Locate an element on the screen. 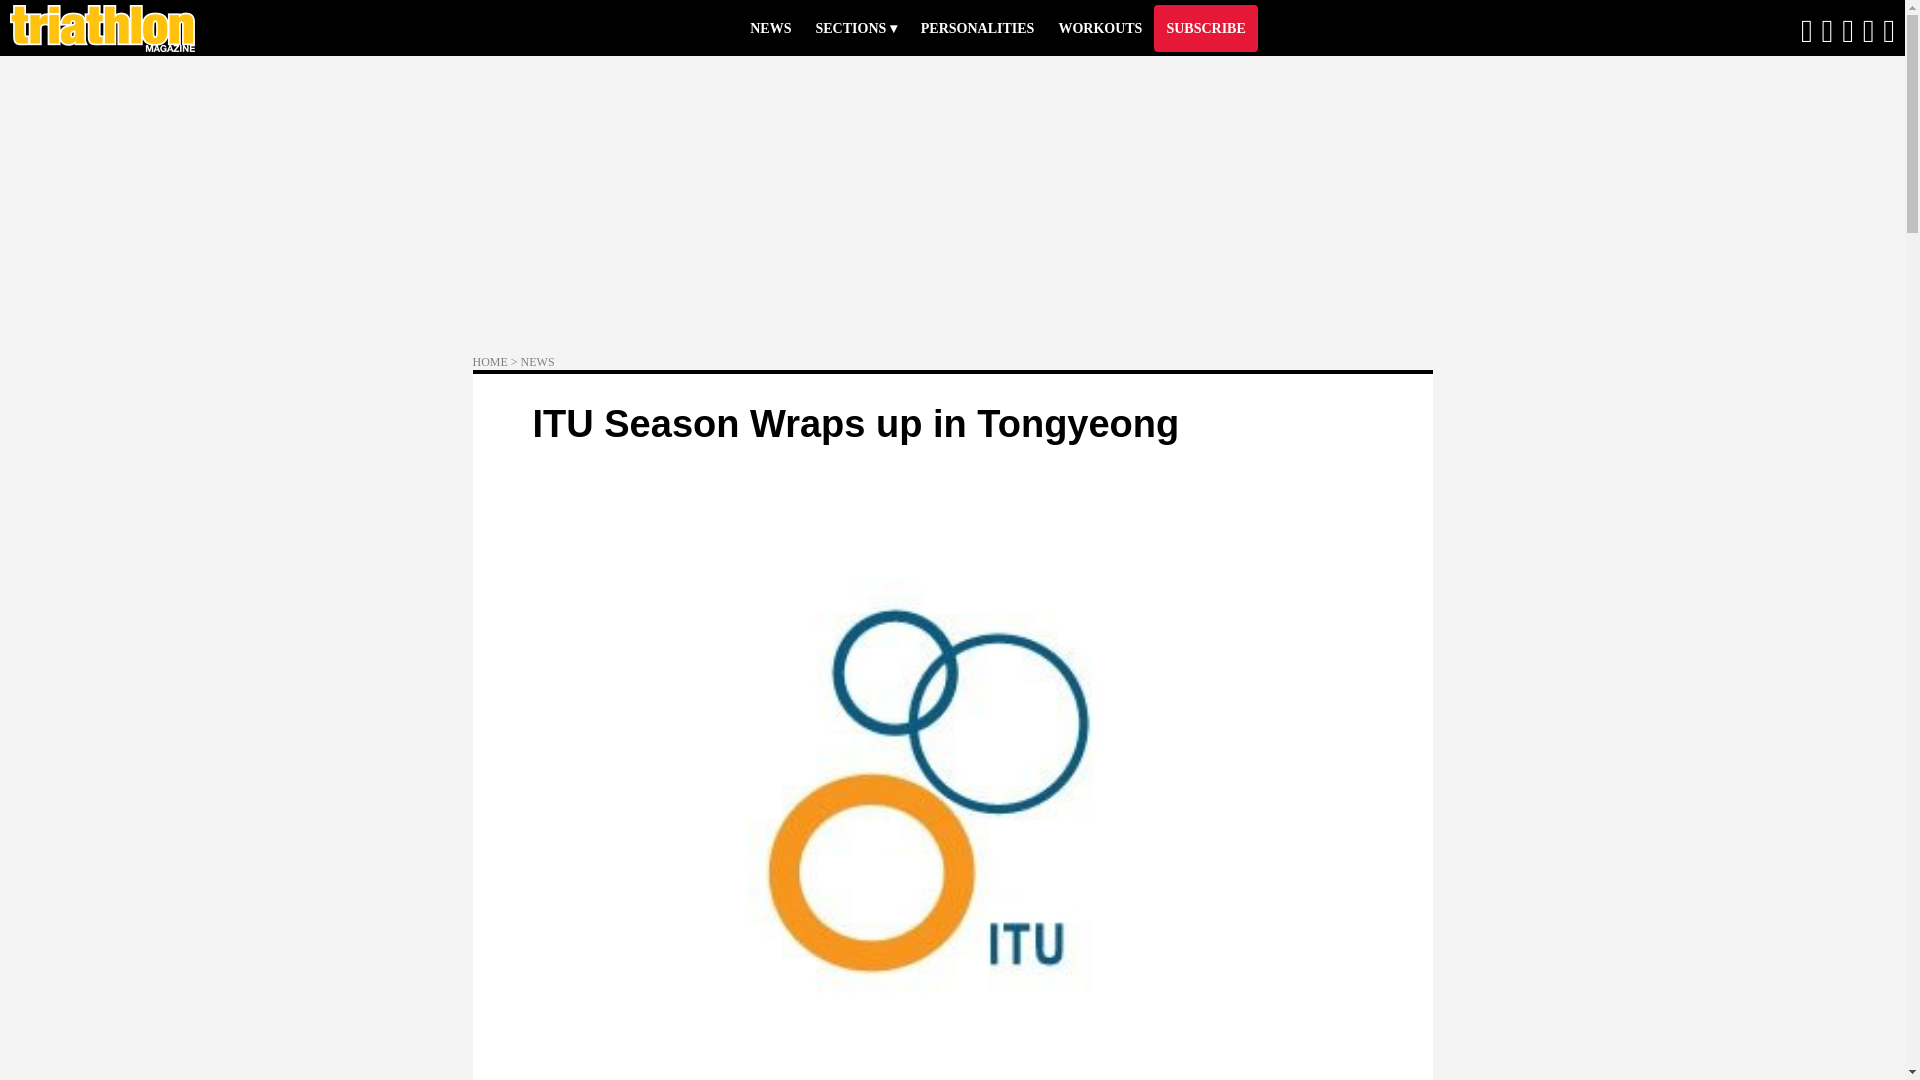  ITU Season Wraps up in Tongyeong is located at coordinates (854, 423).